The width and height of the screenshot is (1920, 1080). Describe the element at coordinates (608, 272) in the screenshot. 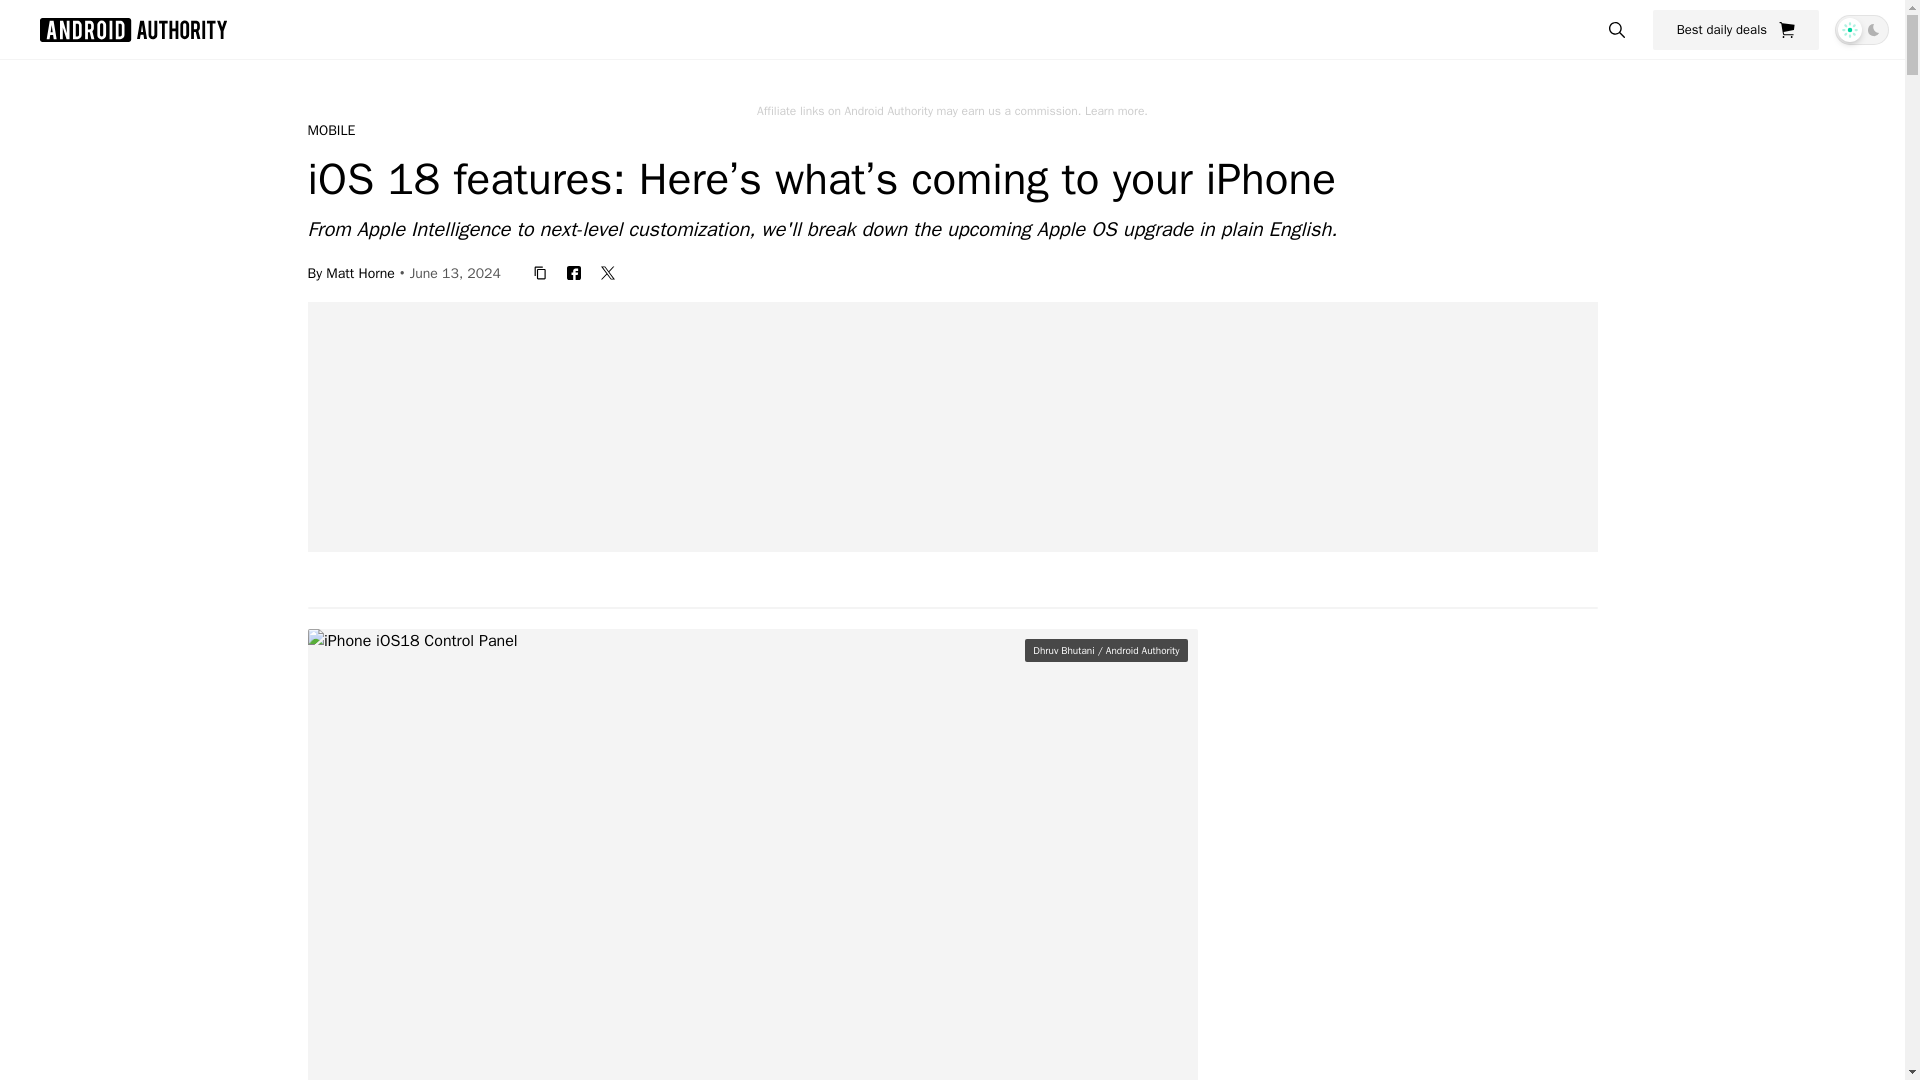

I see `twitter` at that location.